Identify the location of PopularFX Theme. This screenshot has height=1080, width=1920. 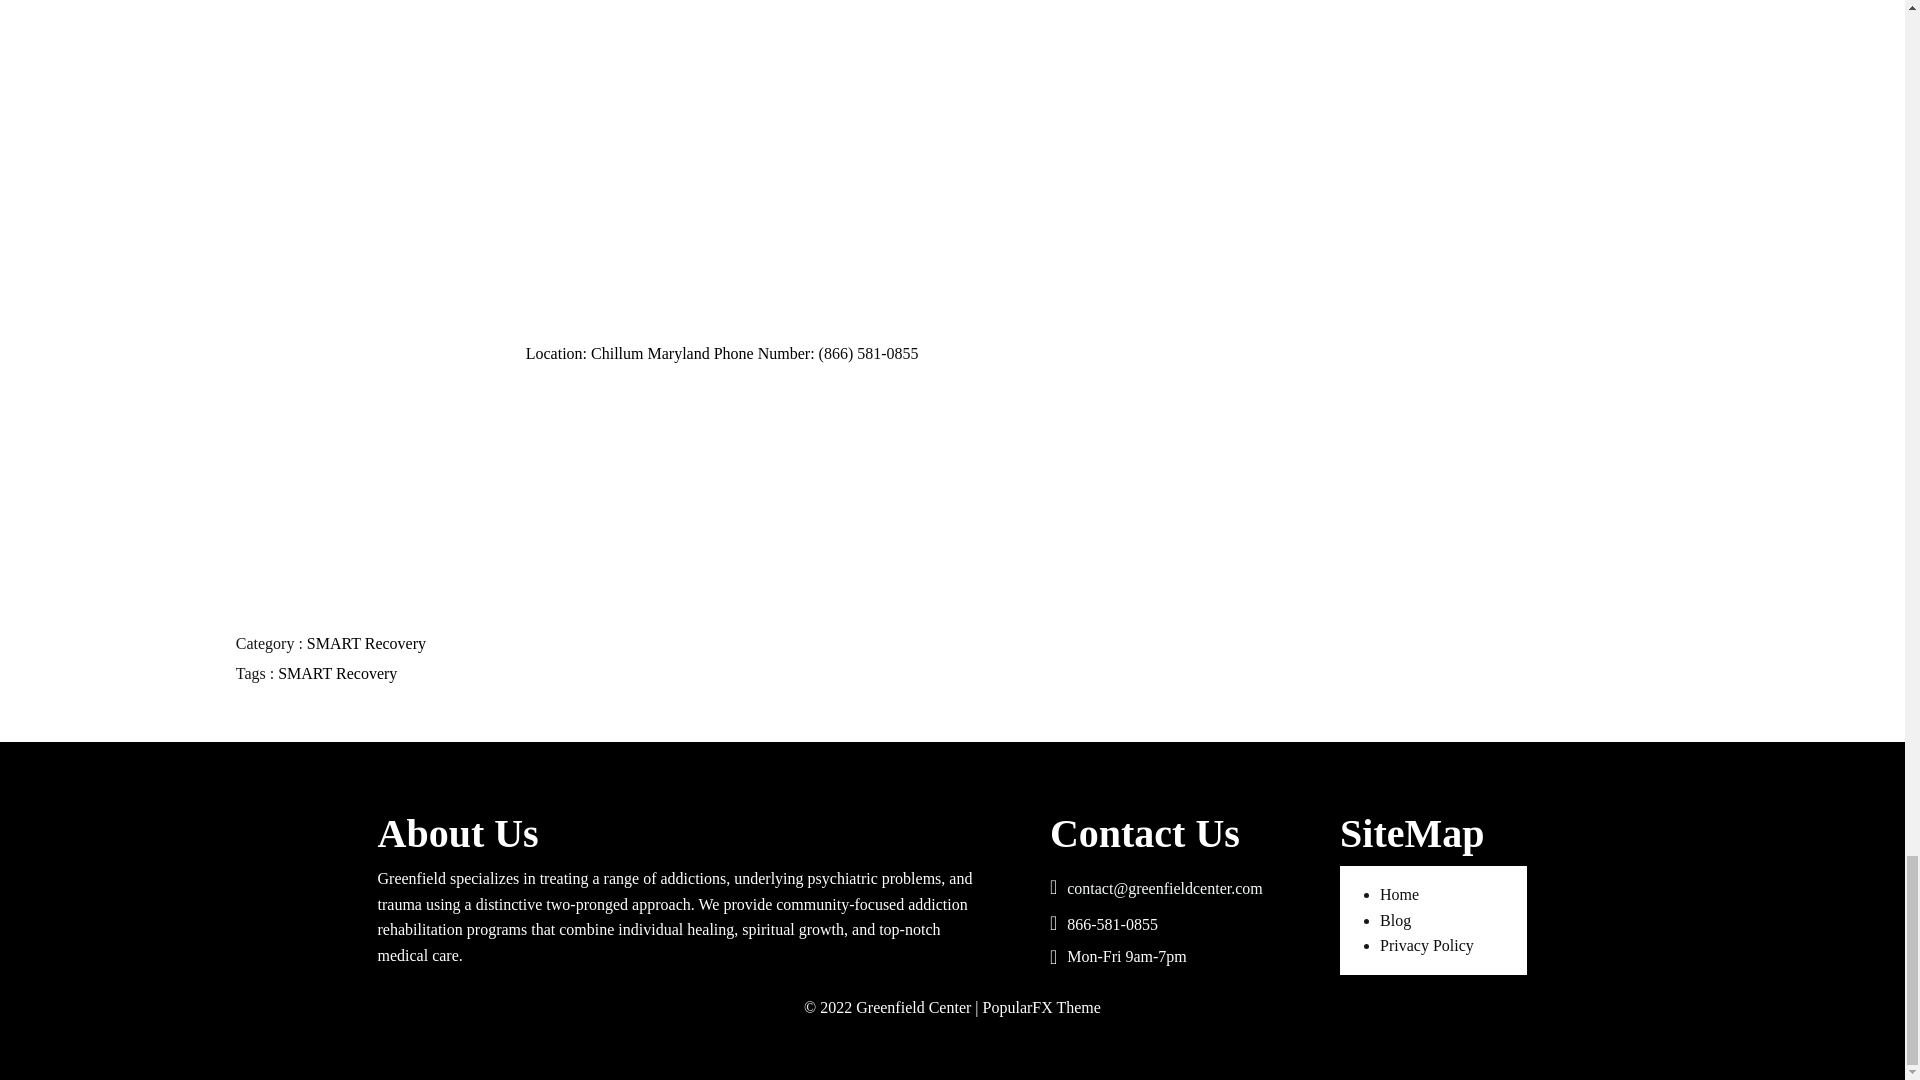
(1042, 1008).